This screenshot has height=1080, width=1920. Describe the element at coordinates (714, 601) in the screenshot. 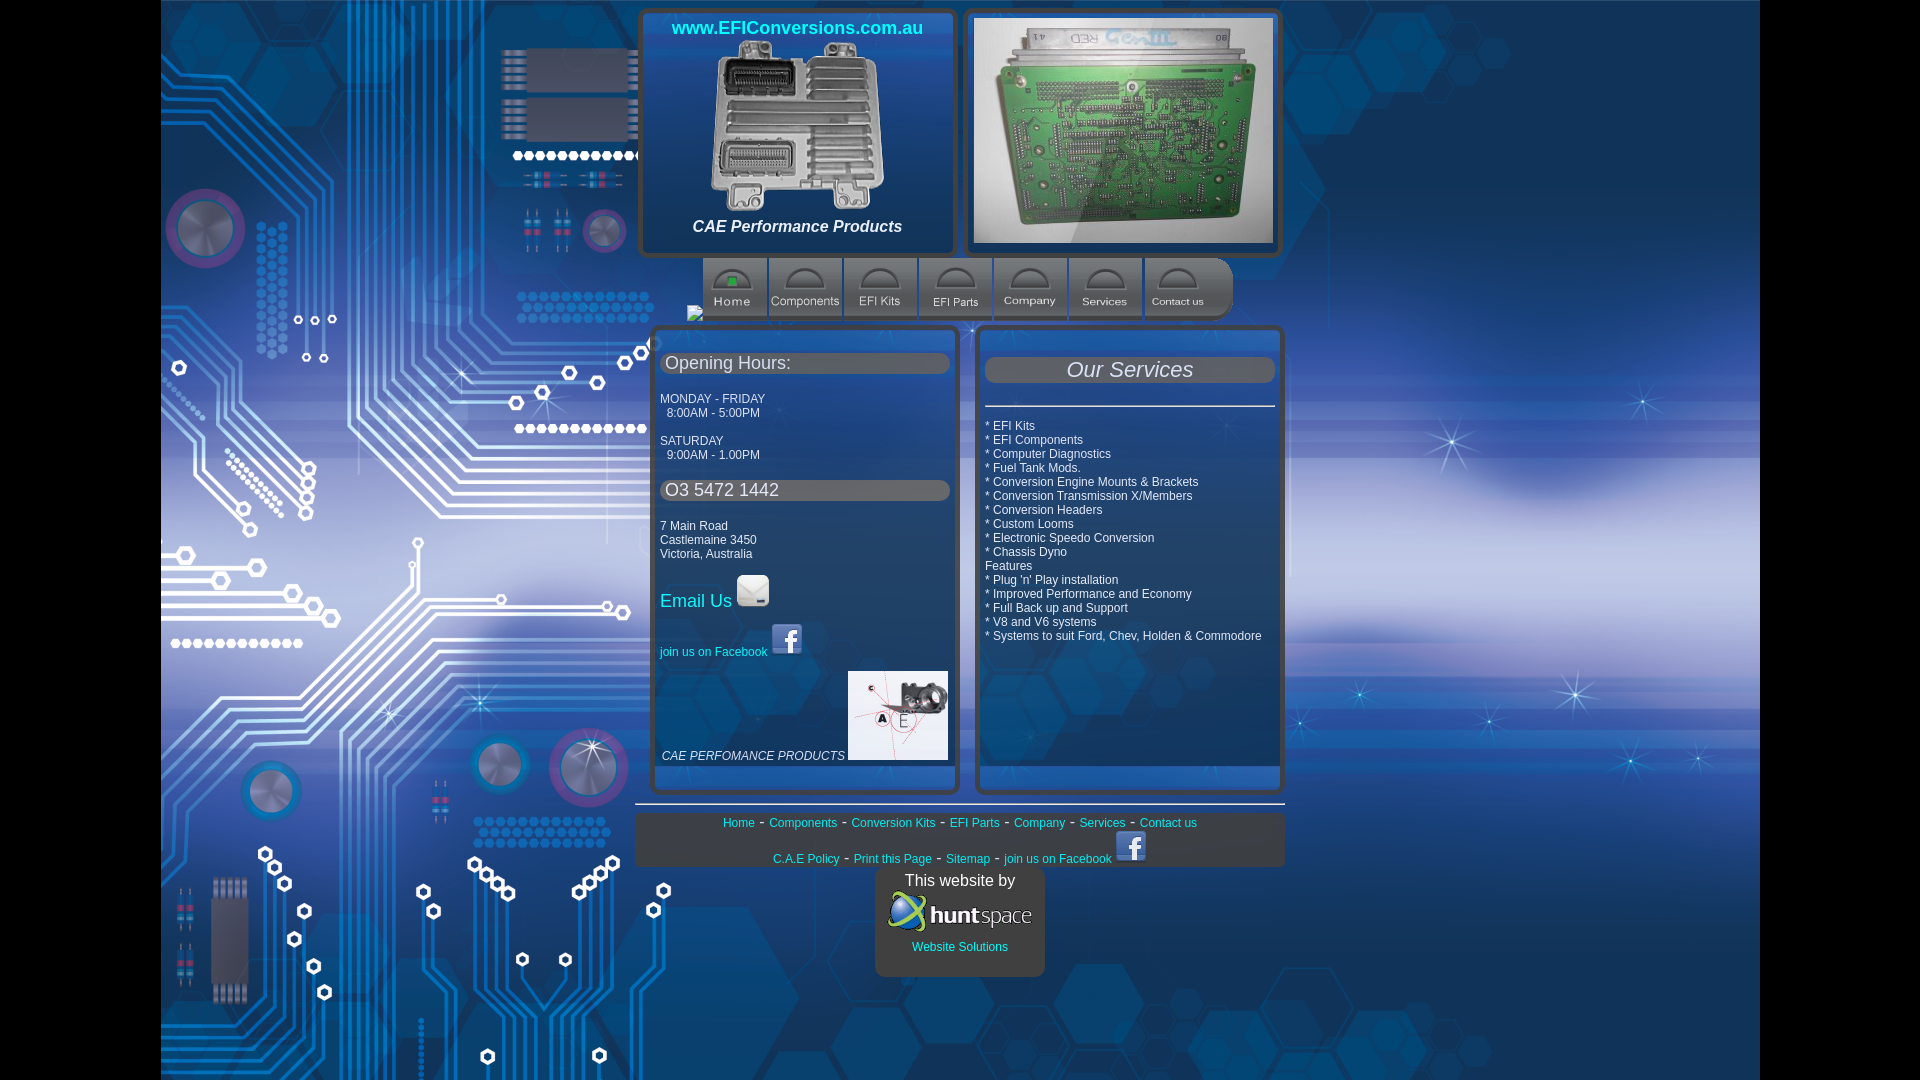

I see `Email Us` at that location.